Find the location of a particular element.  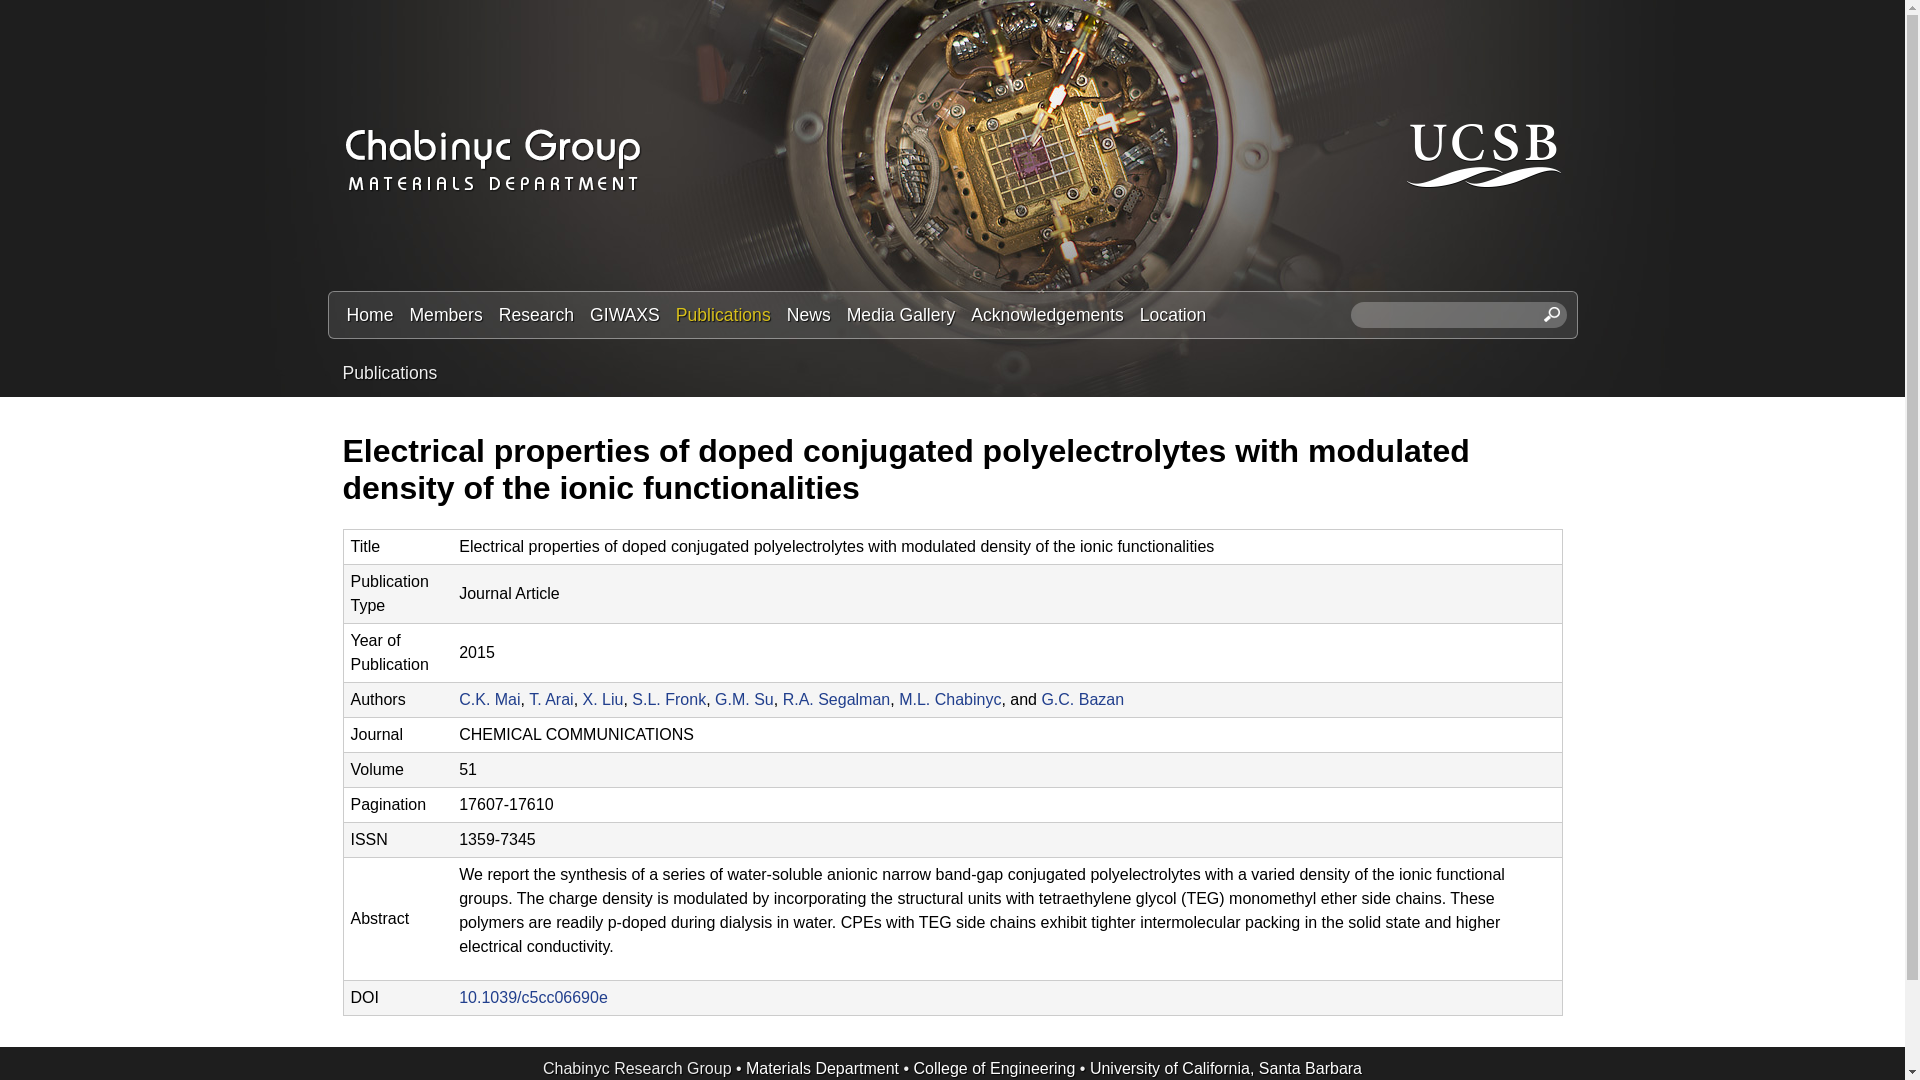

Location is located at coordinates (1174, 315).